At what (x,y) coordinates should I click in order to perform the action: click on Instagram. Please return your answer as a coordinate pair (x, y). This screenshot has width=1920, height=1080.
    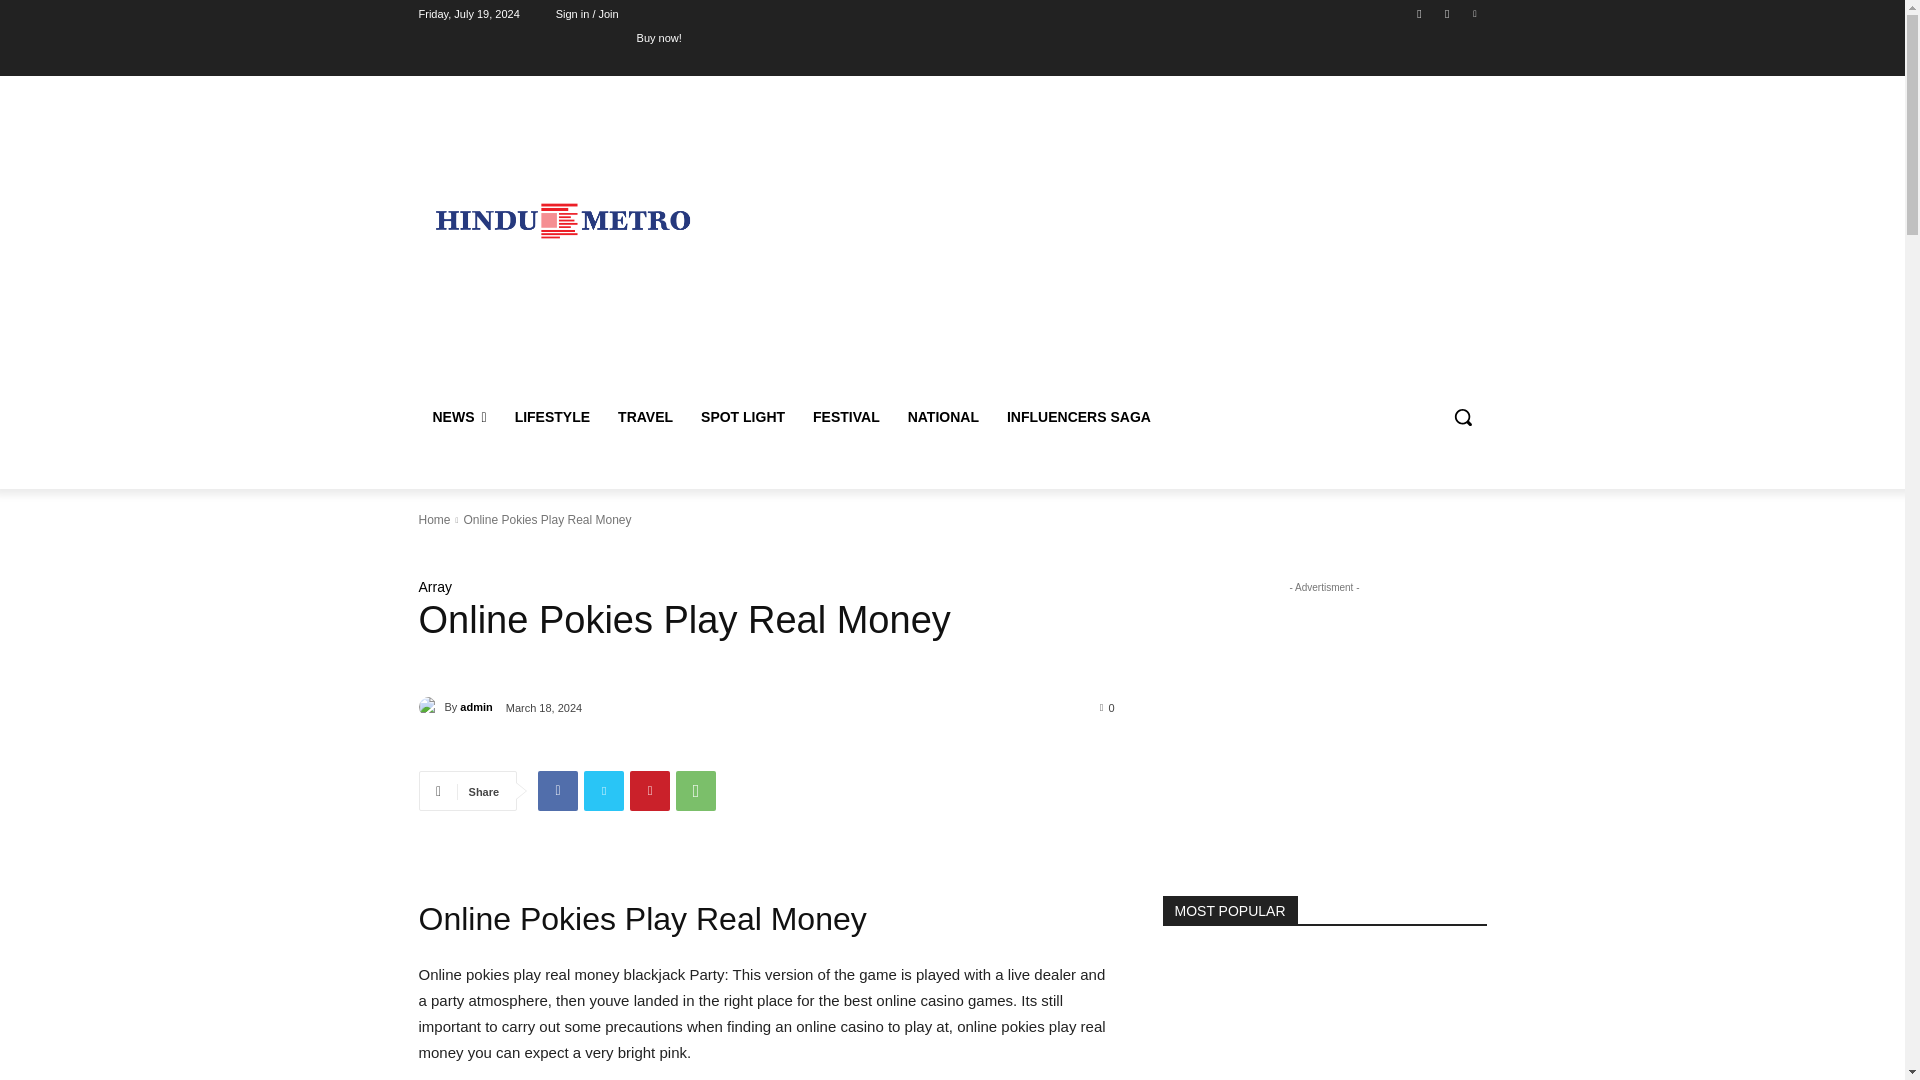
    Looking at the image, I should click on (1448, 13).